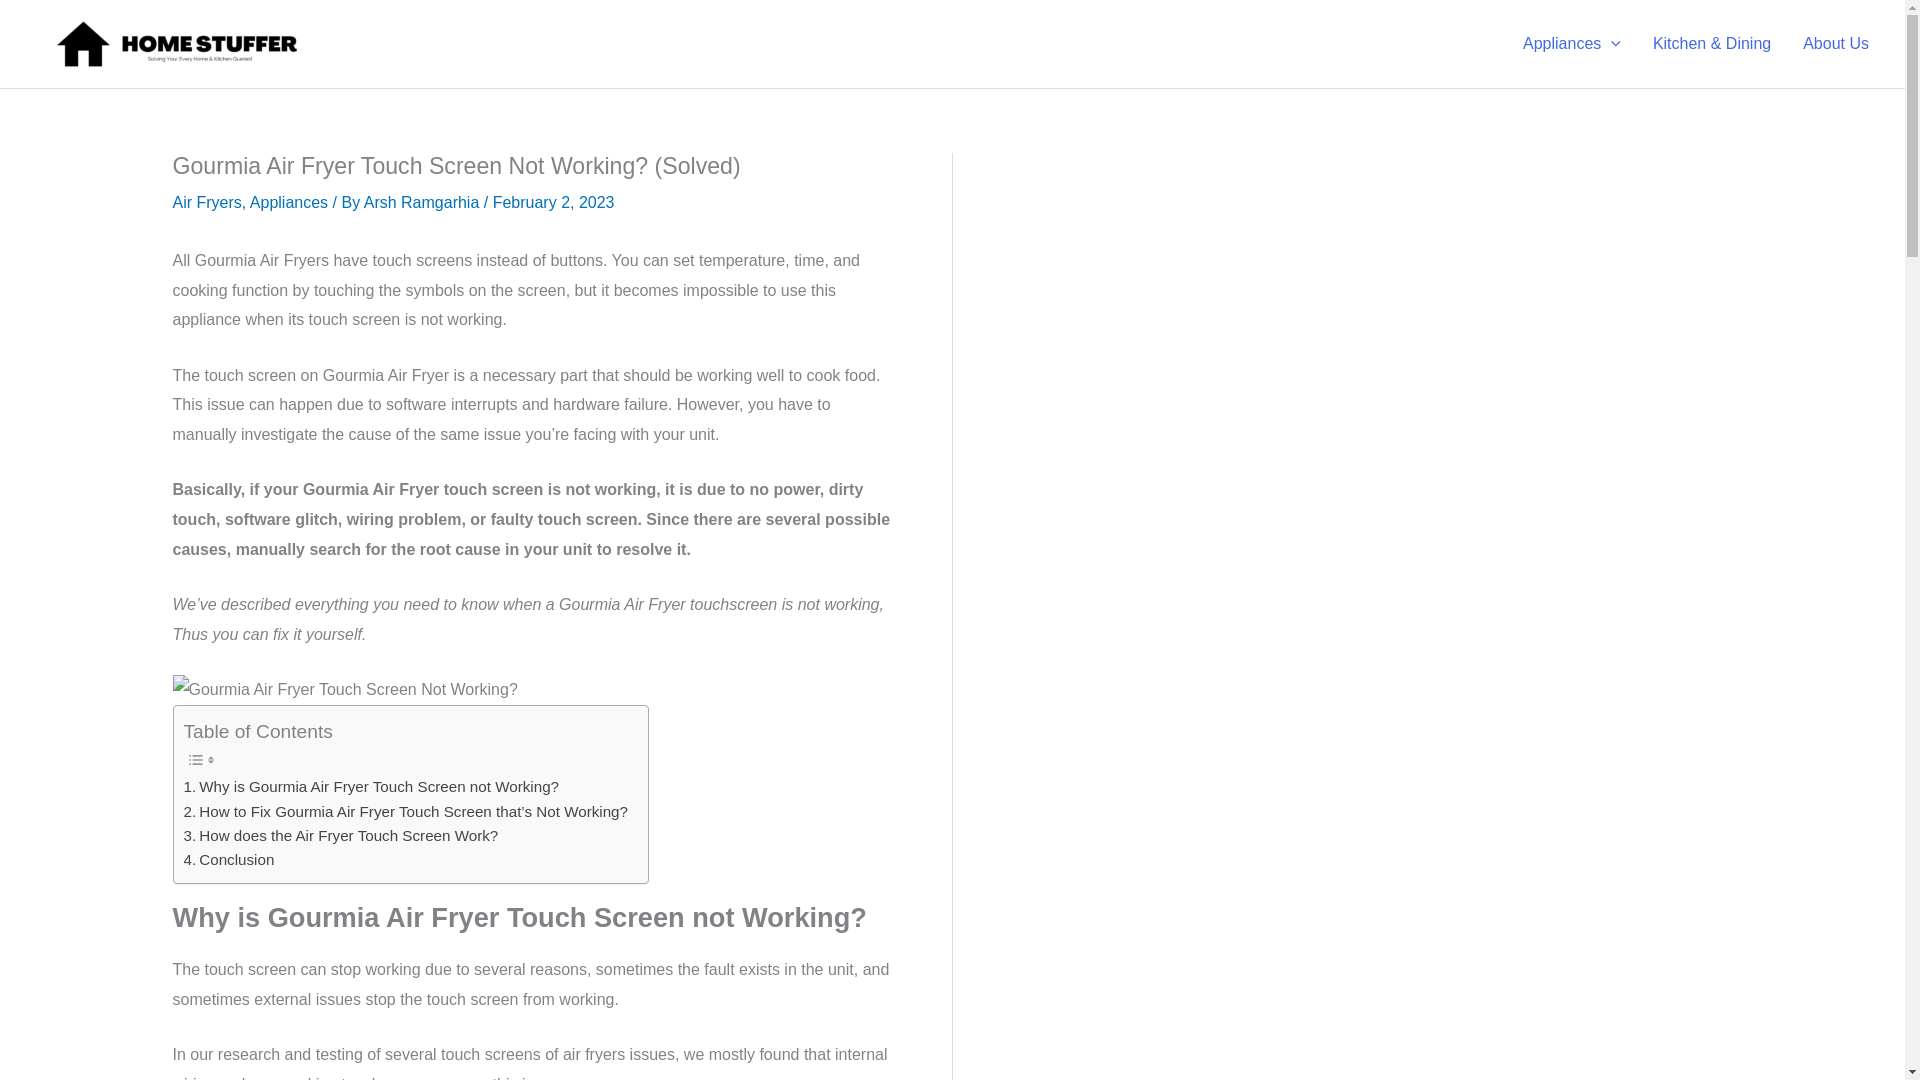 The height and width of the screenshot is (1080, 1920). What do you see at coordinates (422, 202) in the screenshot?
I see `Arsh Ramgarhia` at bounding box center [422, 202].